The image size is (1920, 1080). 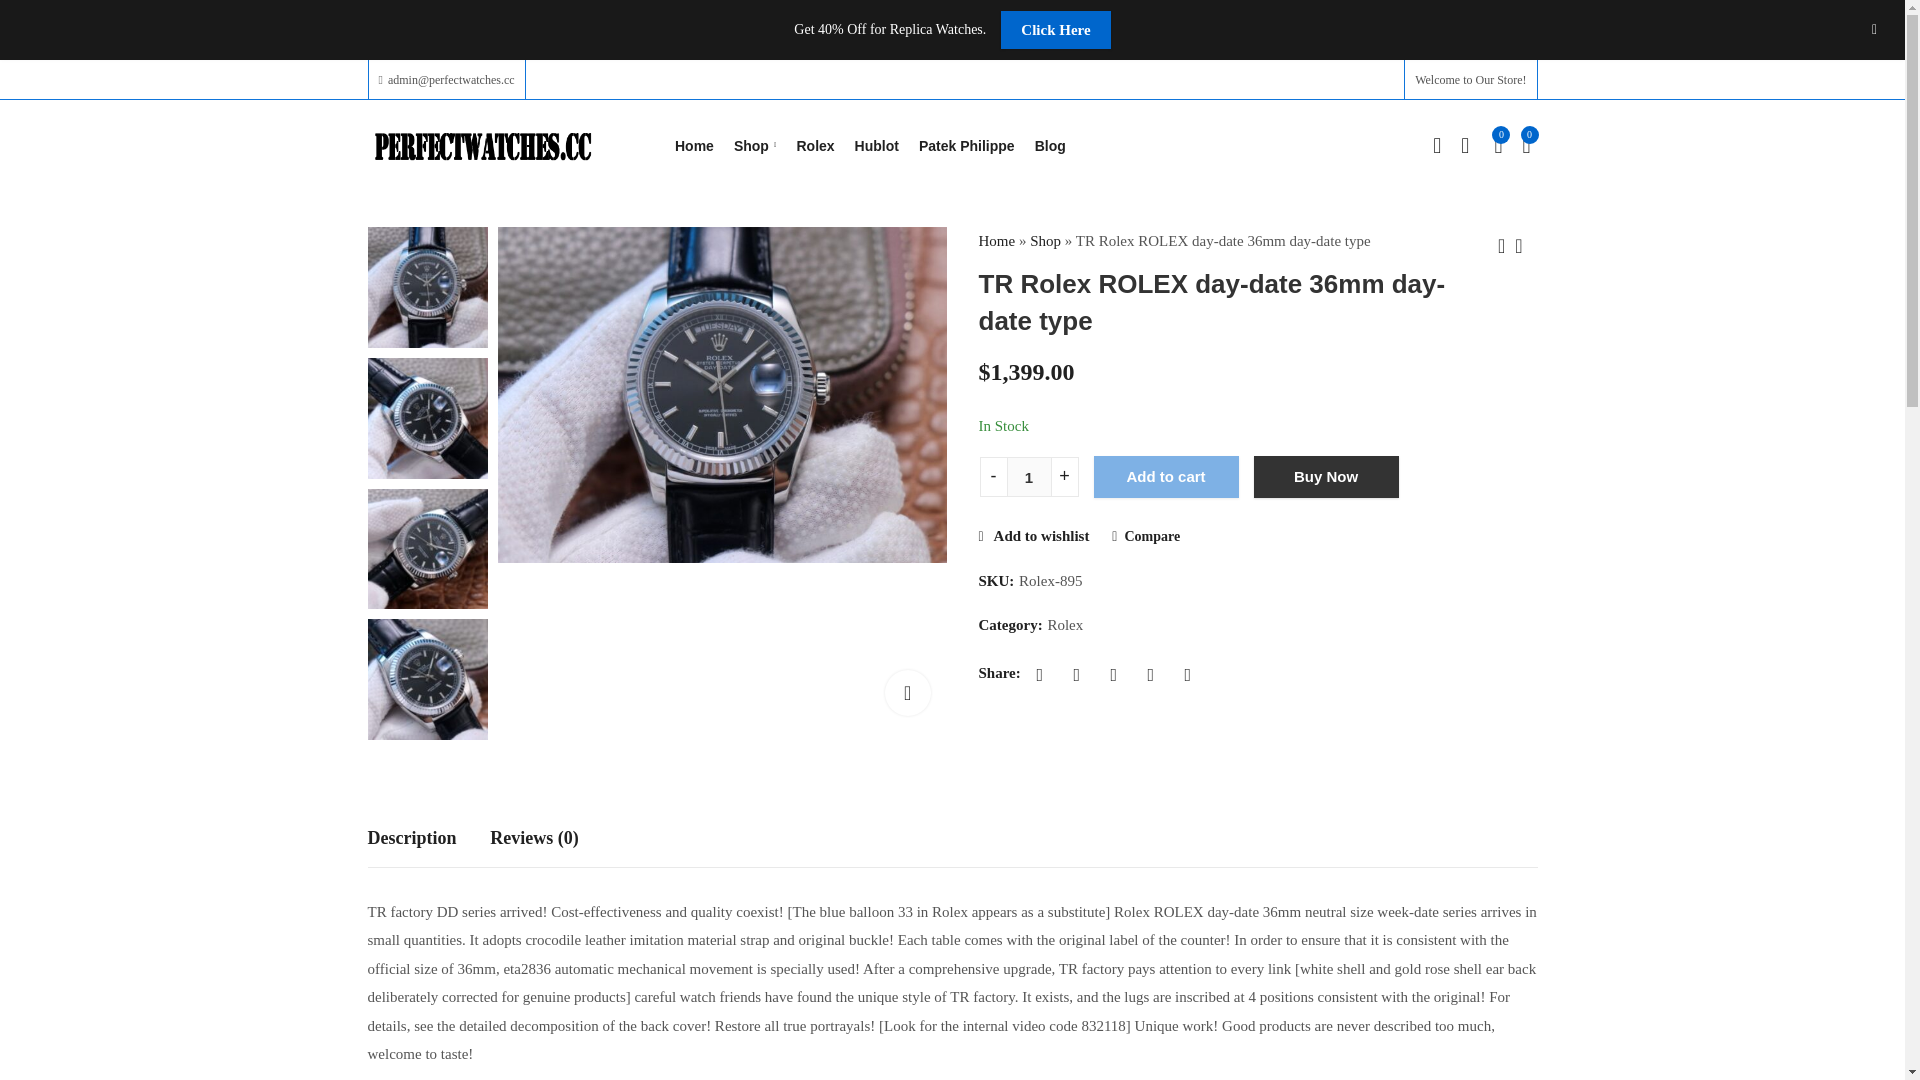 What do you see at coordinates (966, 146) in the screenshot?
I see `Patek Philippe` at bounding box center [966, 146].